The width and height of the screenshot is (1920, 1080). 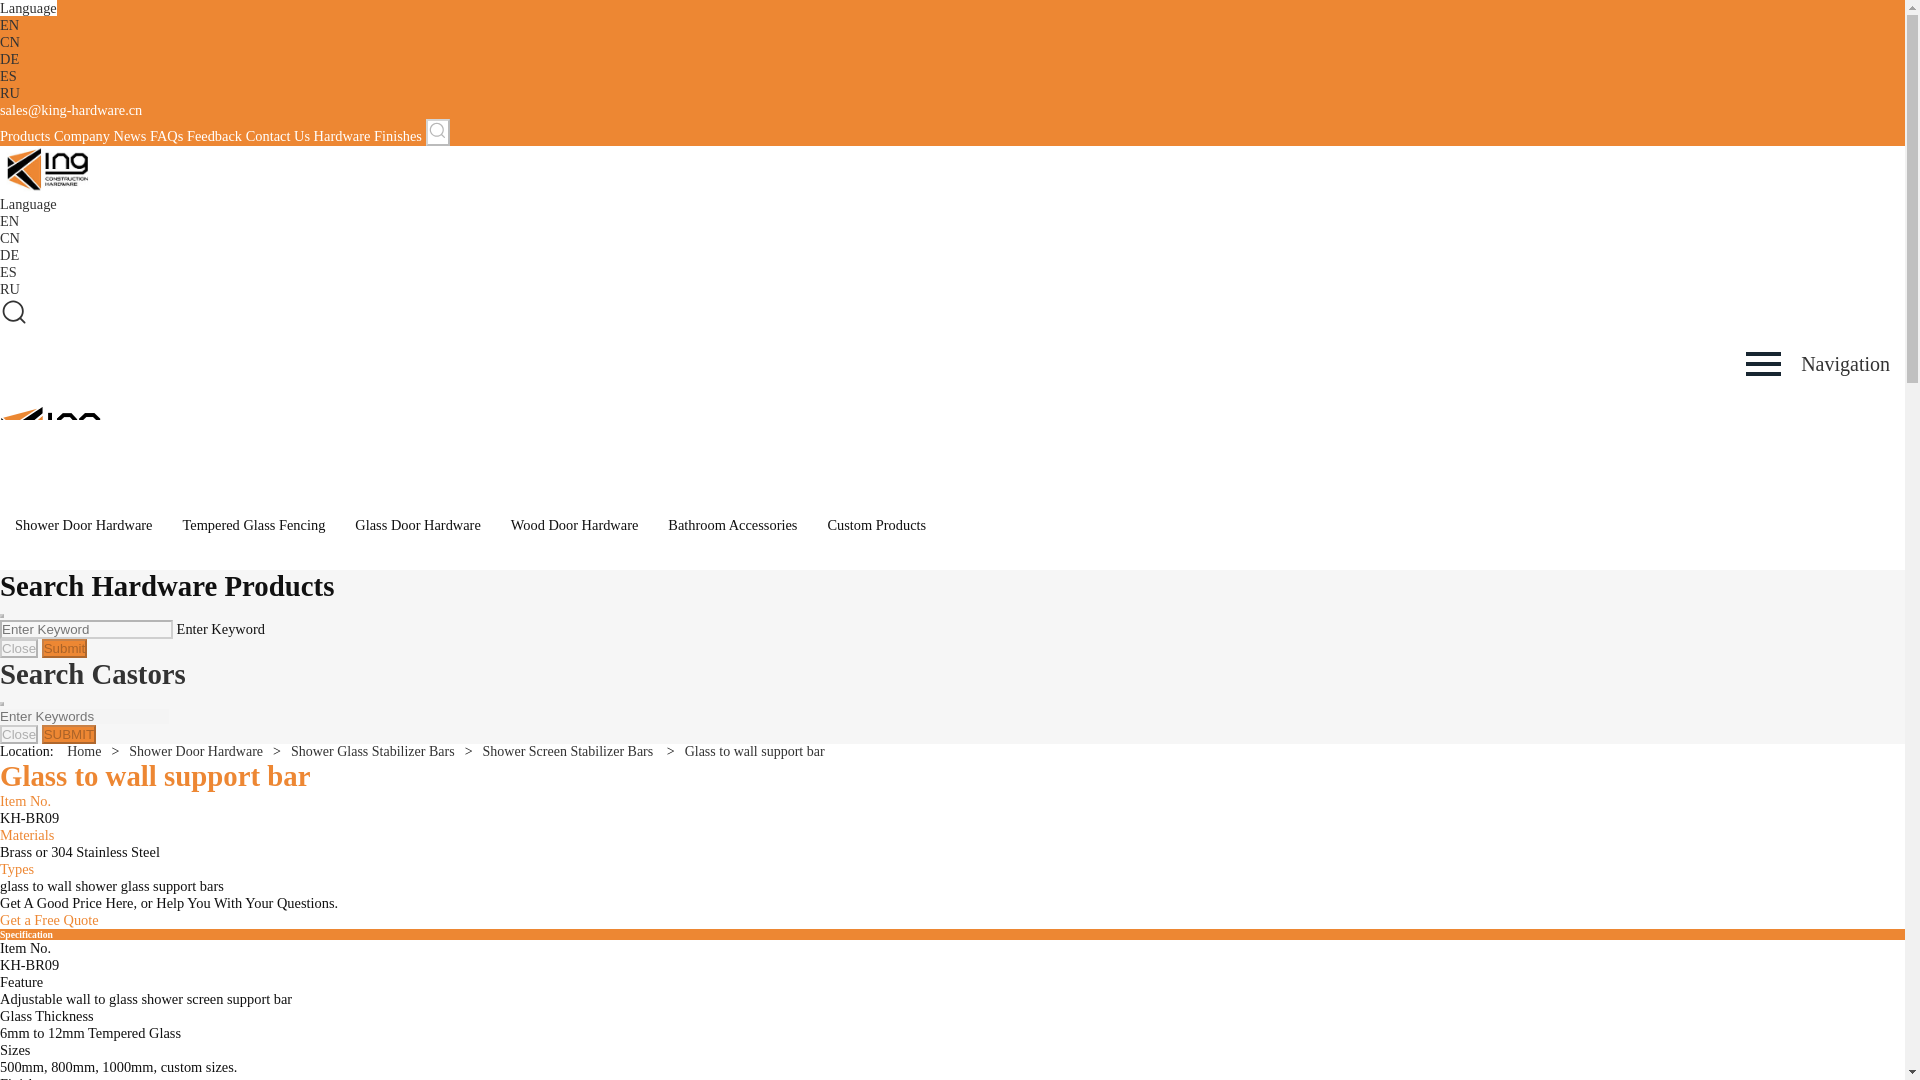 What do you see at coordinates (130, 136) in the screenshot?
I see `News` at bounding box center [130, 136].